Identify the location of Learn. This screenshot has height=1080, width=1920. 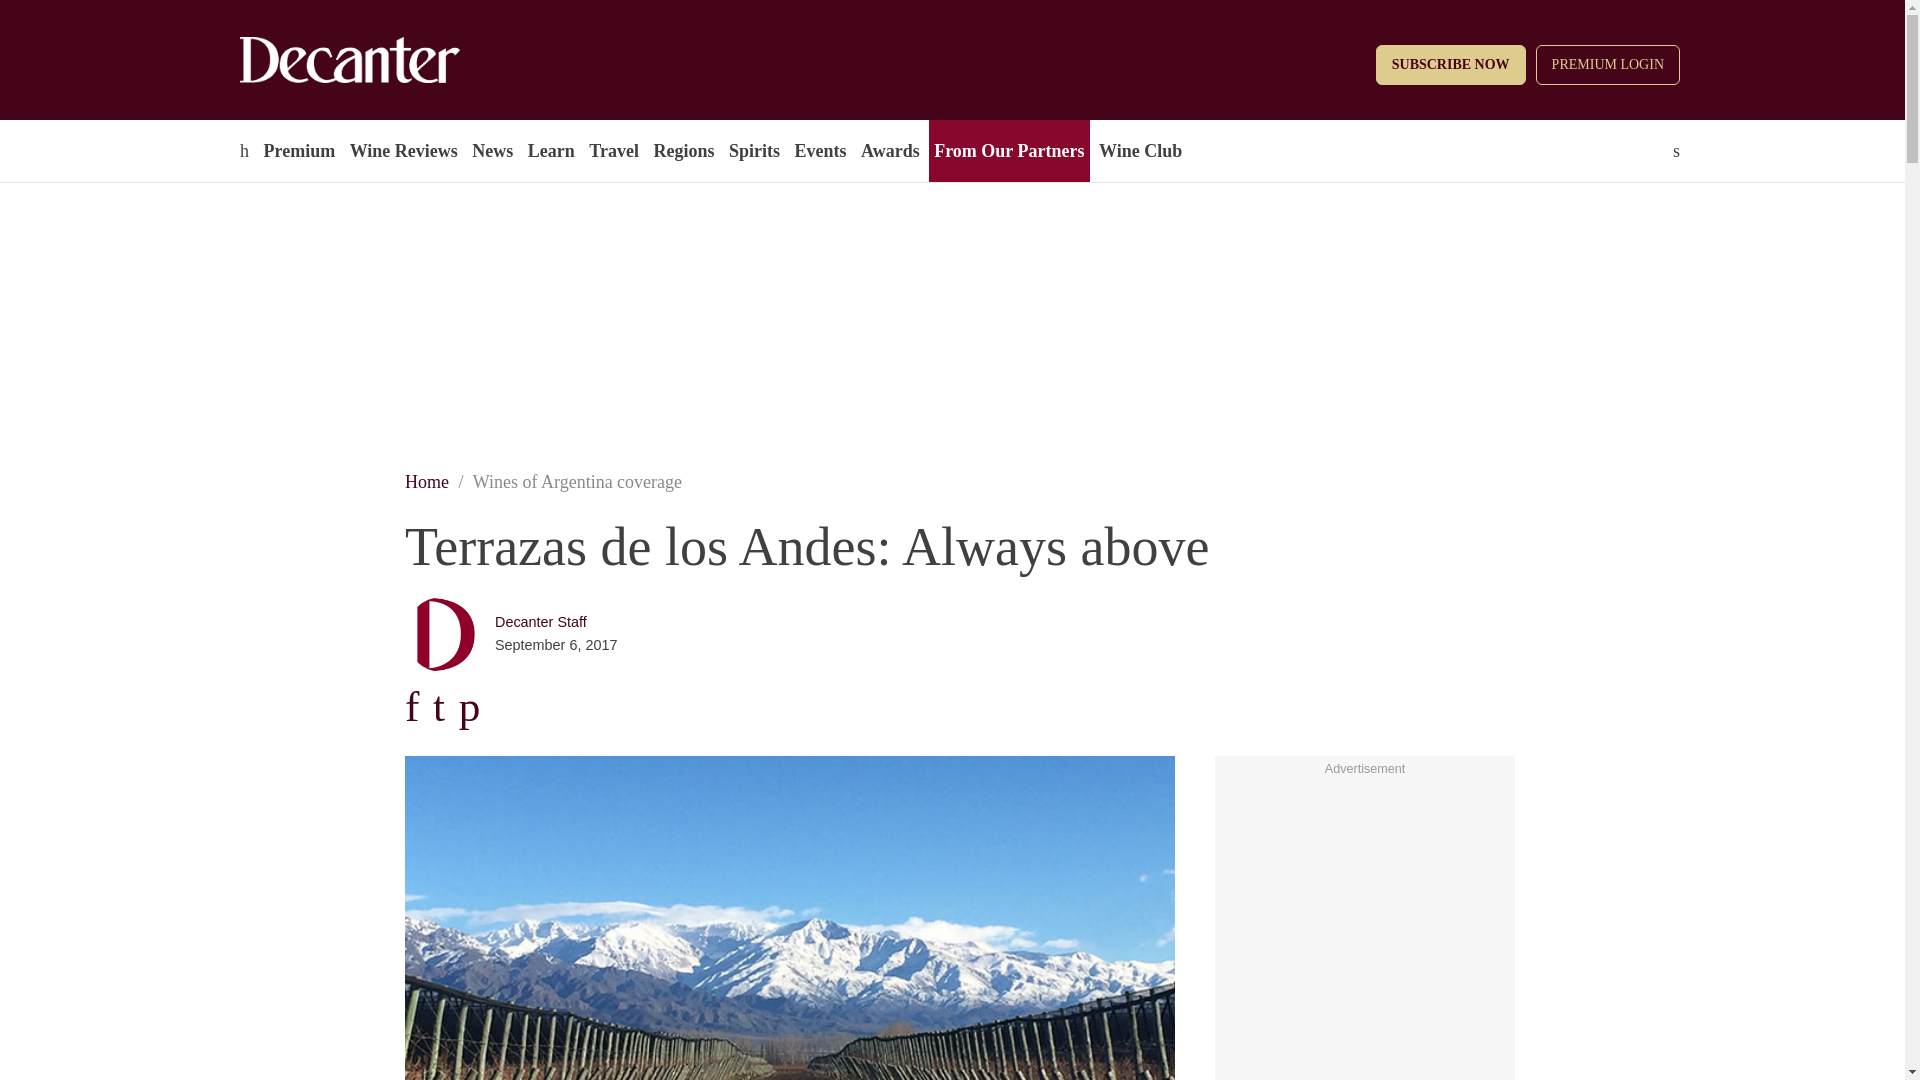
(550, 150).